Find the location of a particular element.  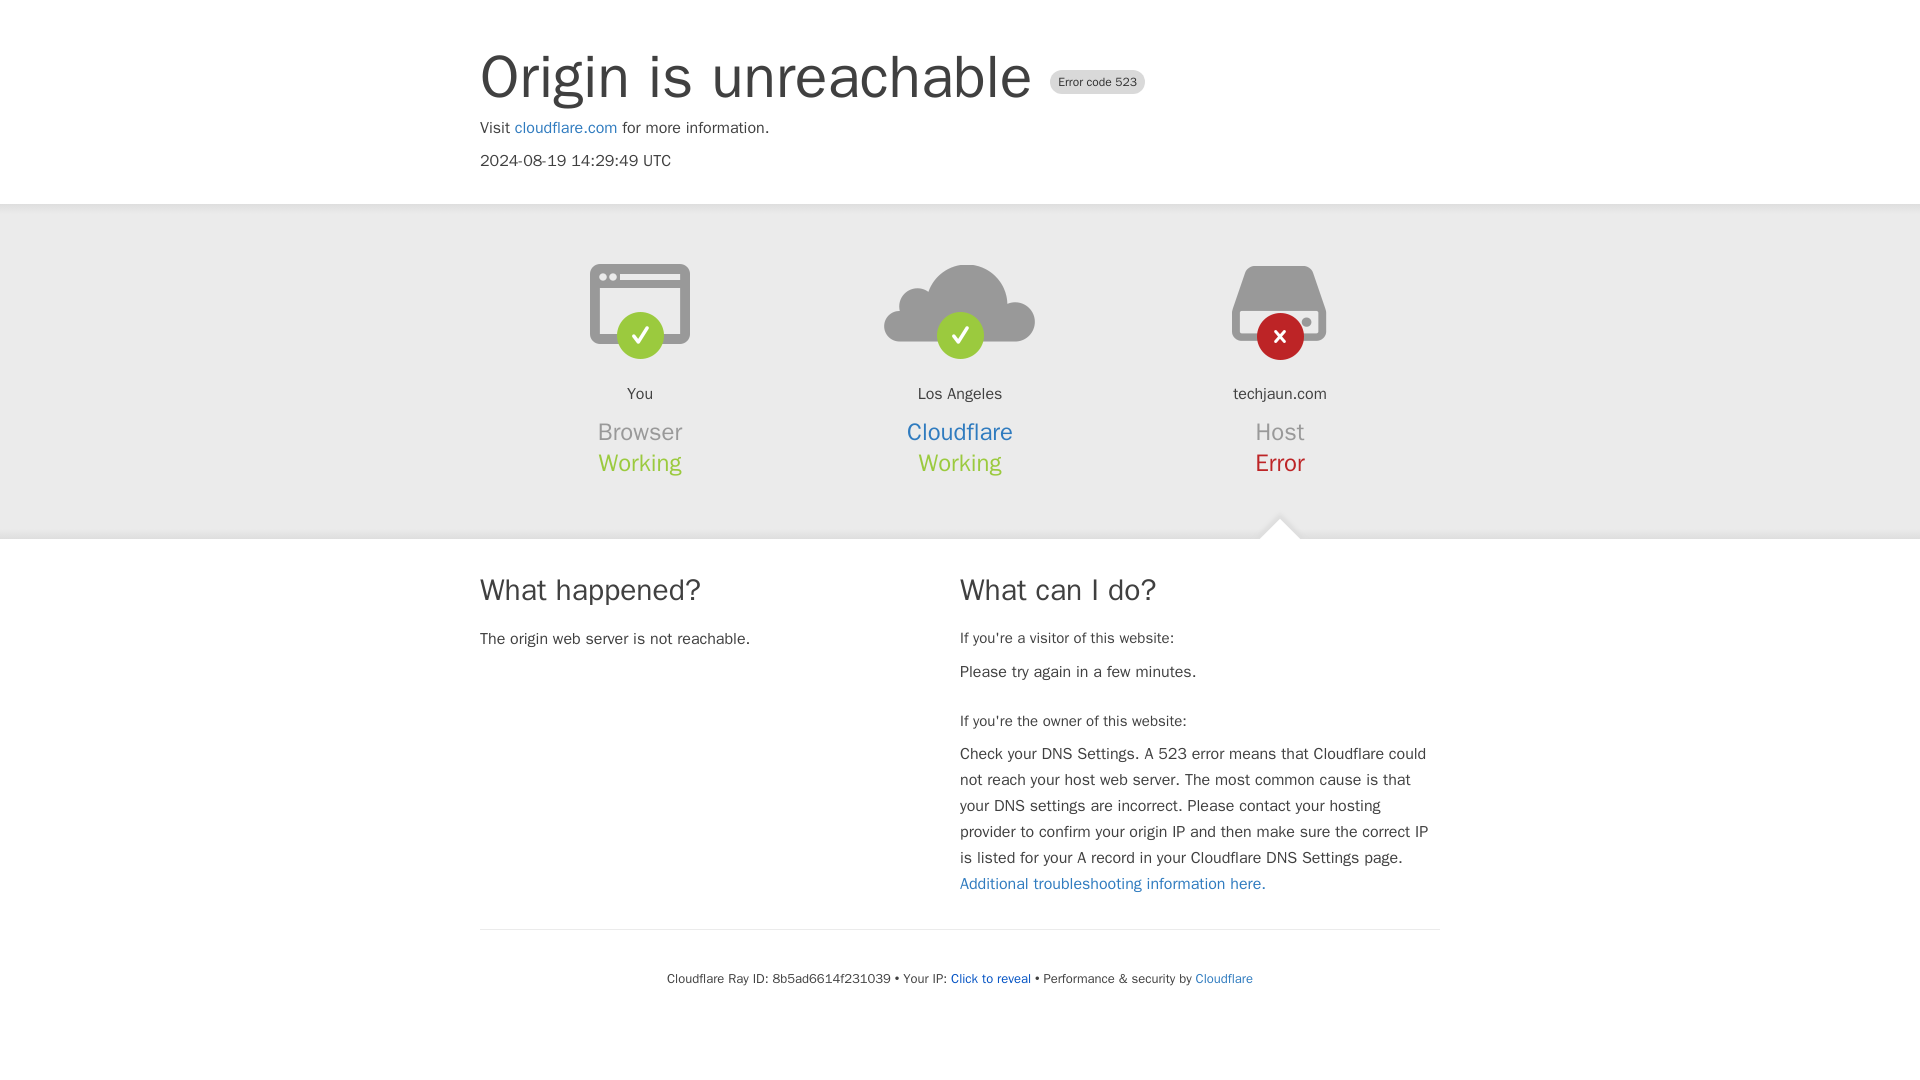

Additional troubleshooting information here. is located at coordinates (1112, 884).